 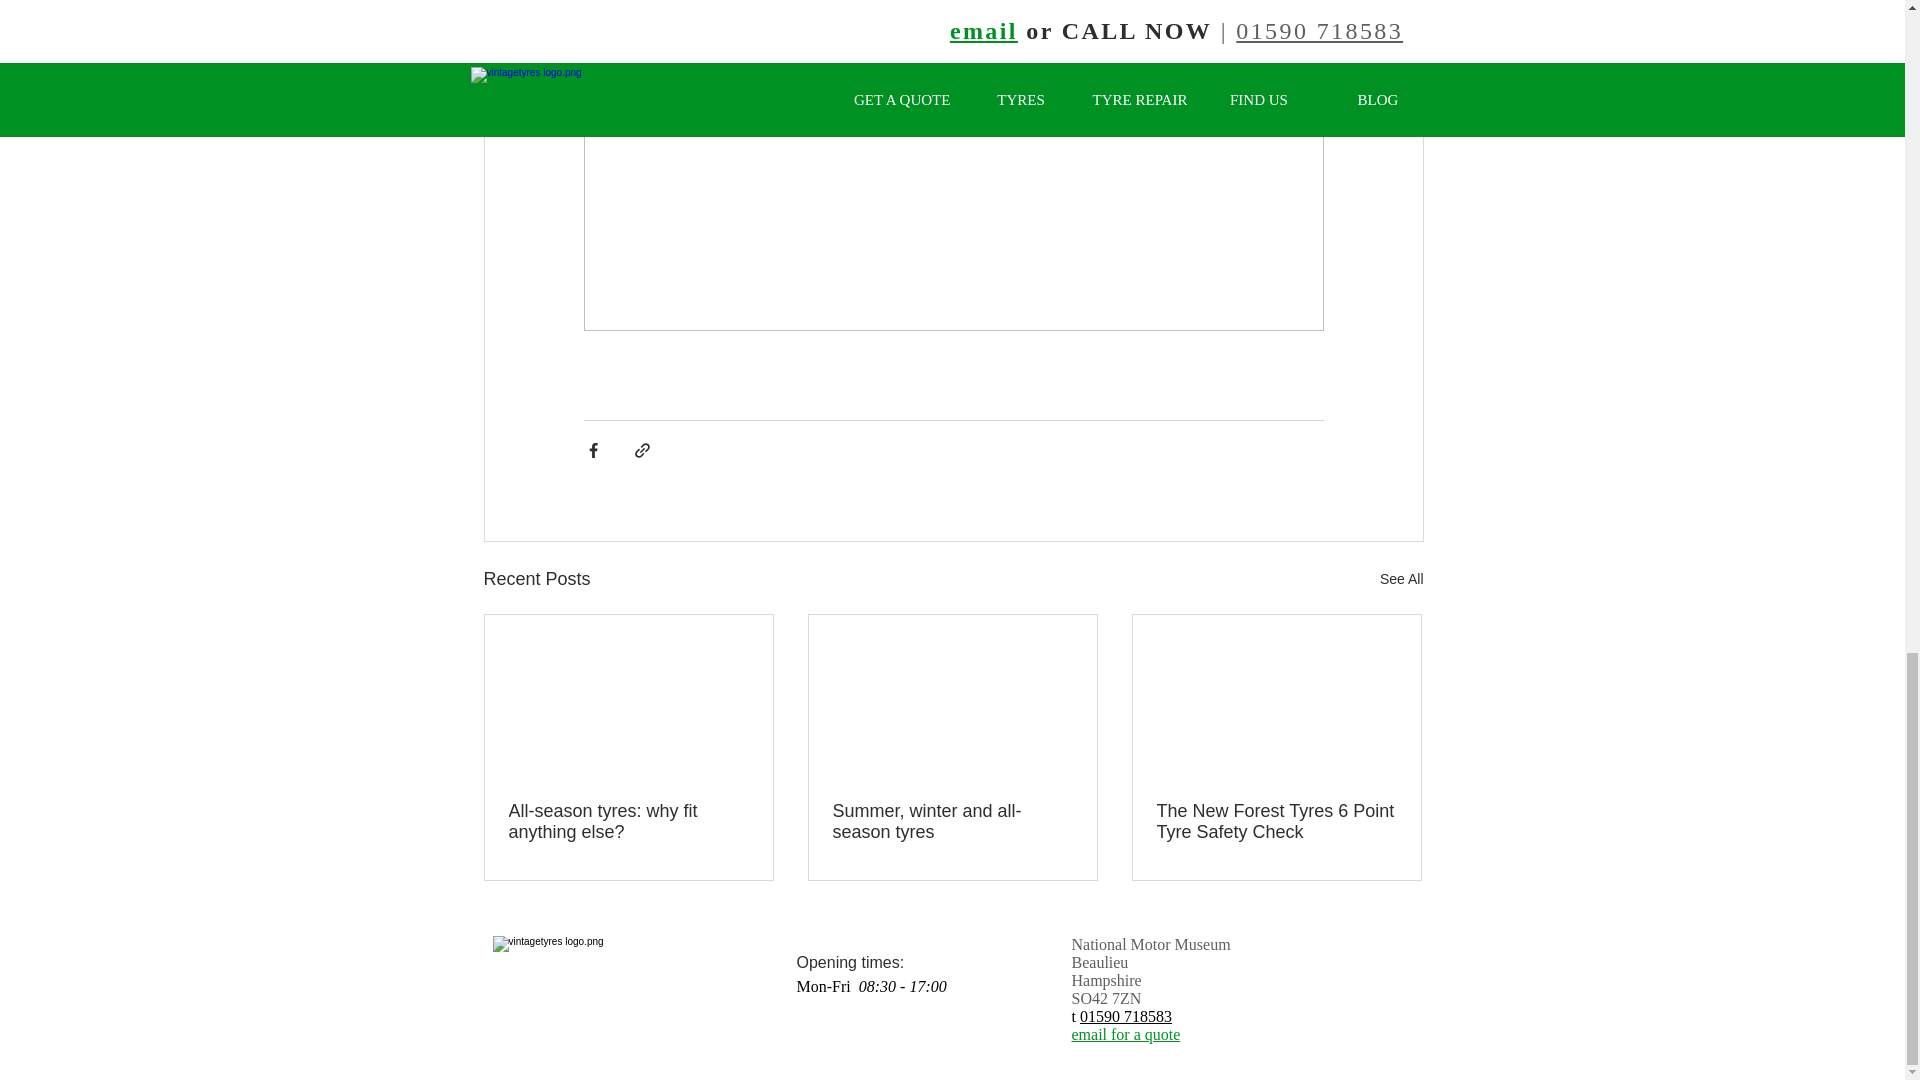 What do you see at coordinates (628, 822) in the screenshot?
I see `All-season tyres: why fit anything else?` at bounding box center [628, 822].